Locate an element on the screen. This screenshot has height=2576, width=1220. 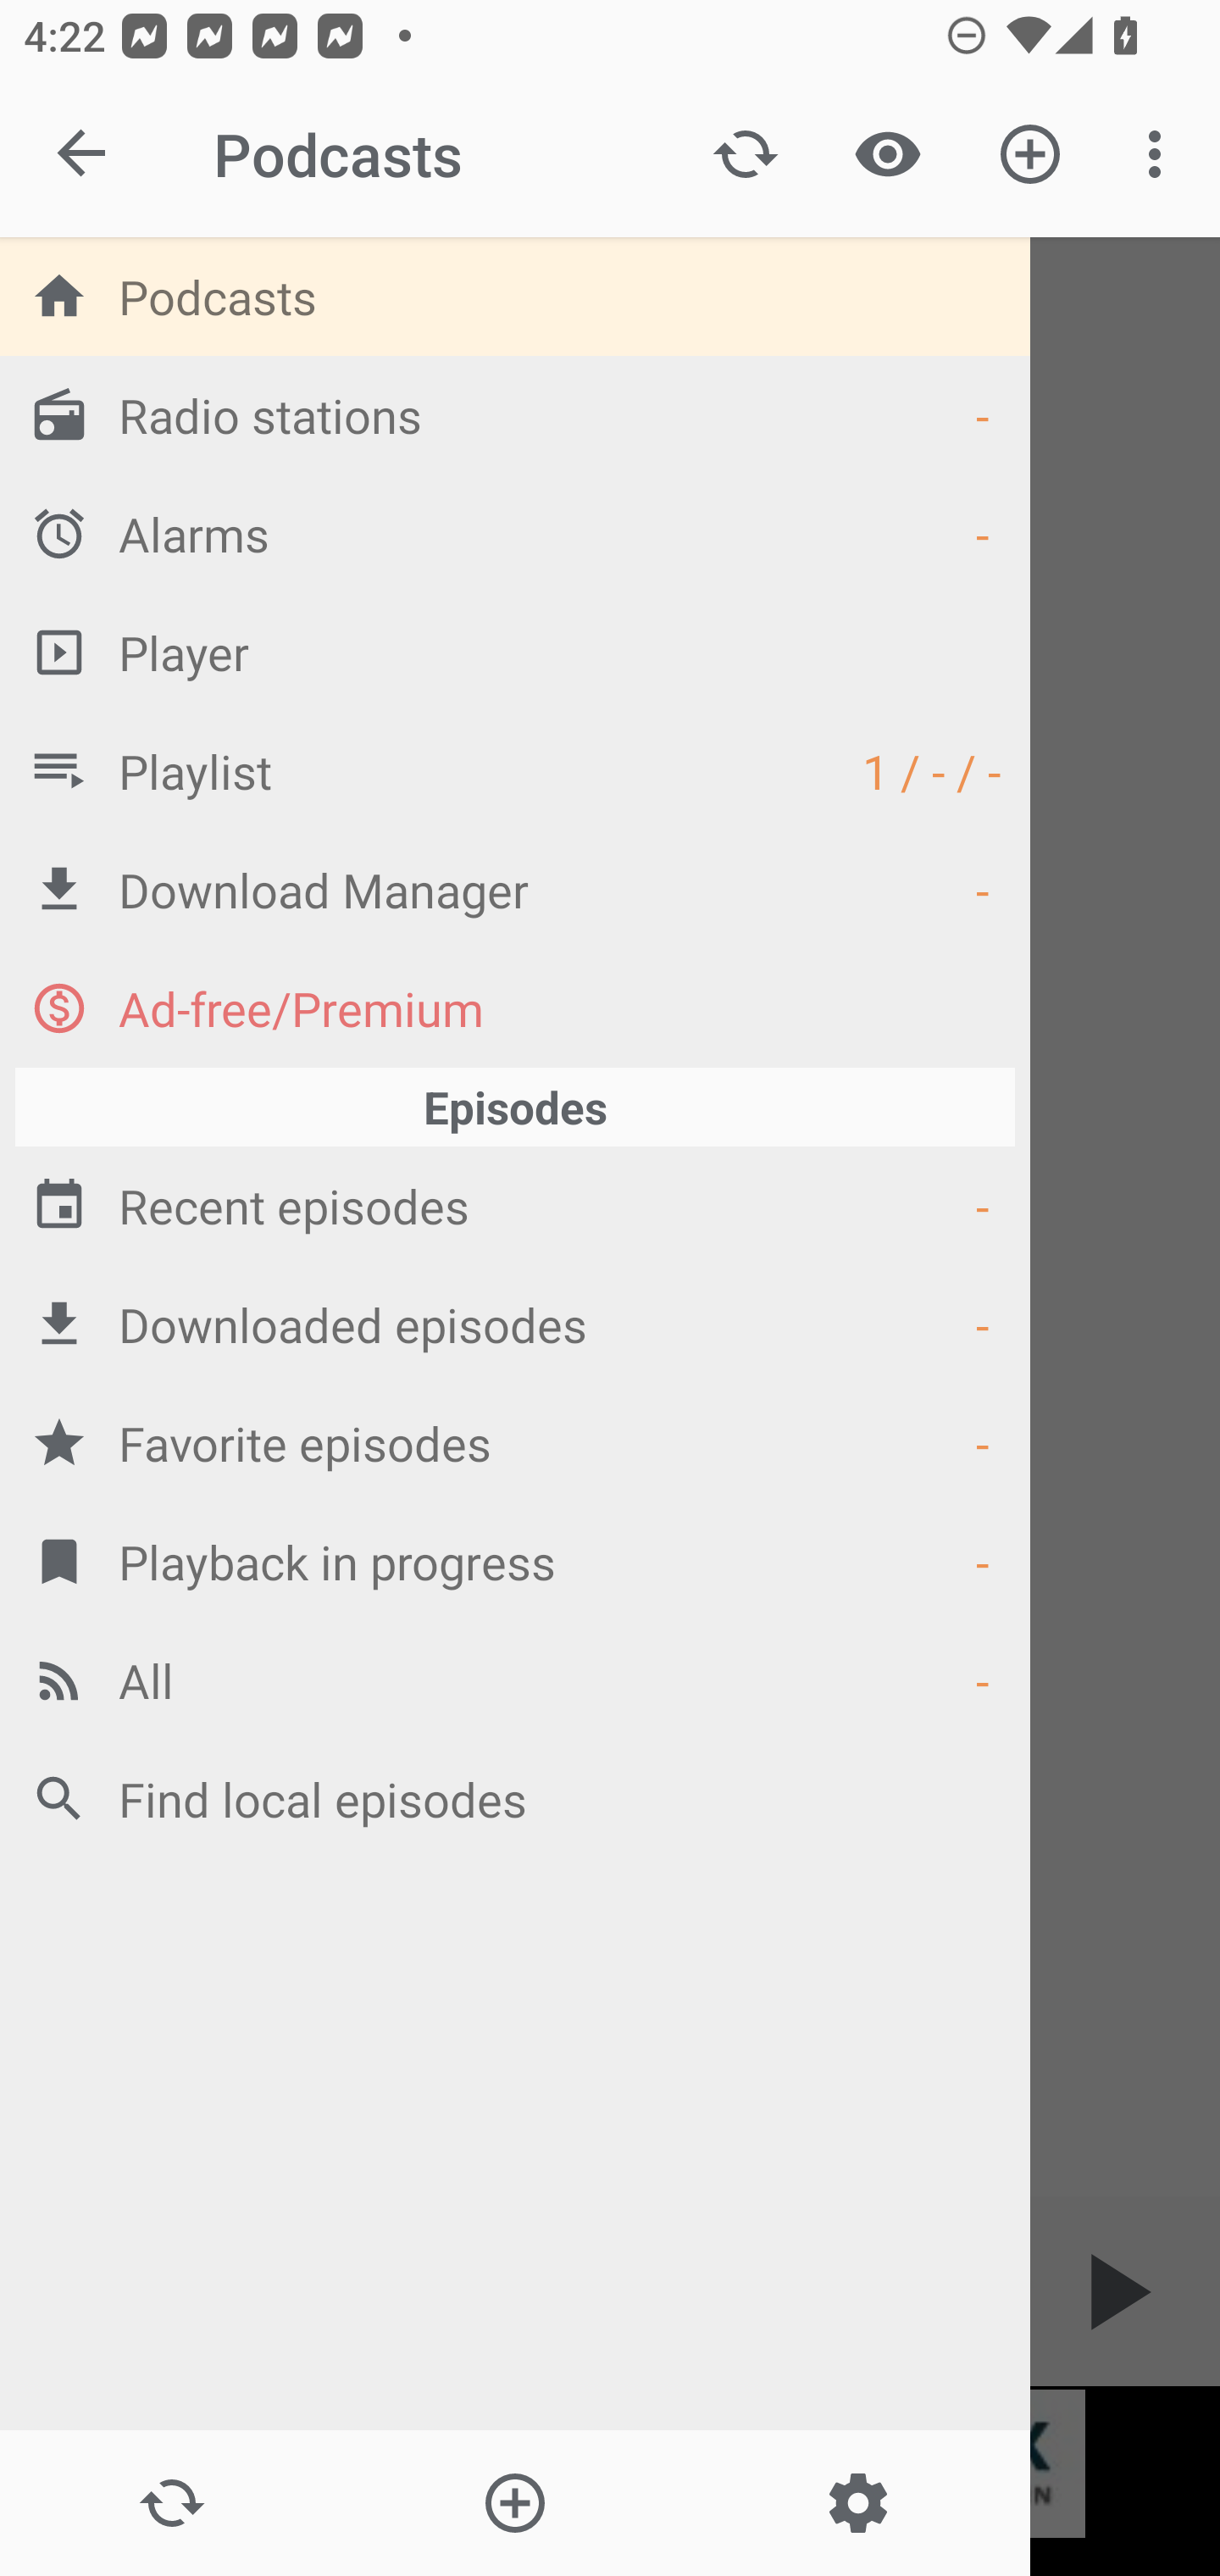
Settings is located at coordinates (857, 2503).